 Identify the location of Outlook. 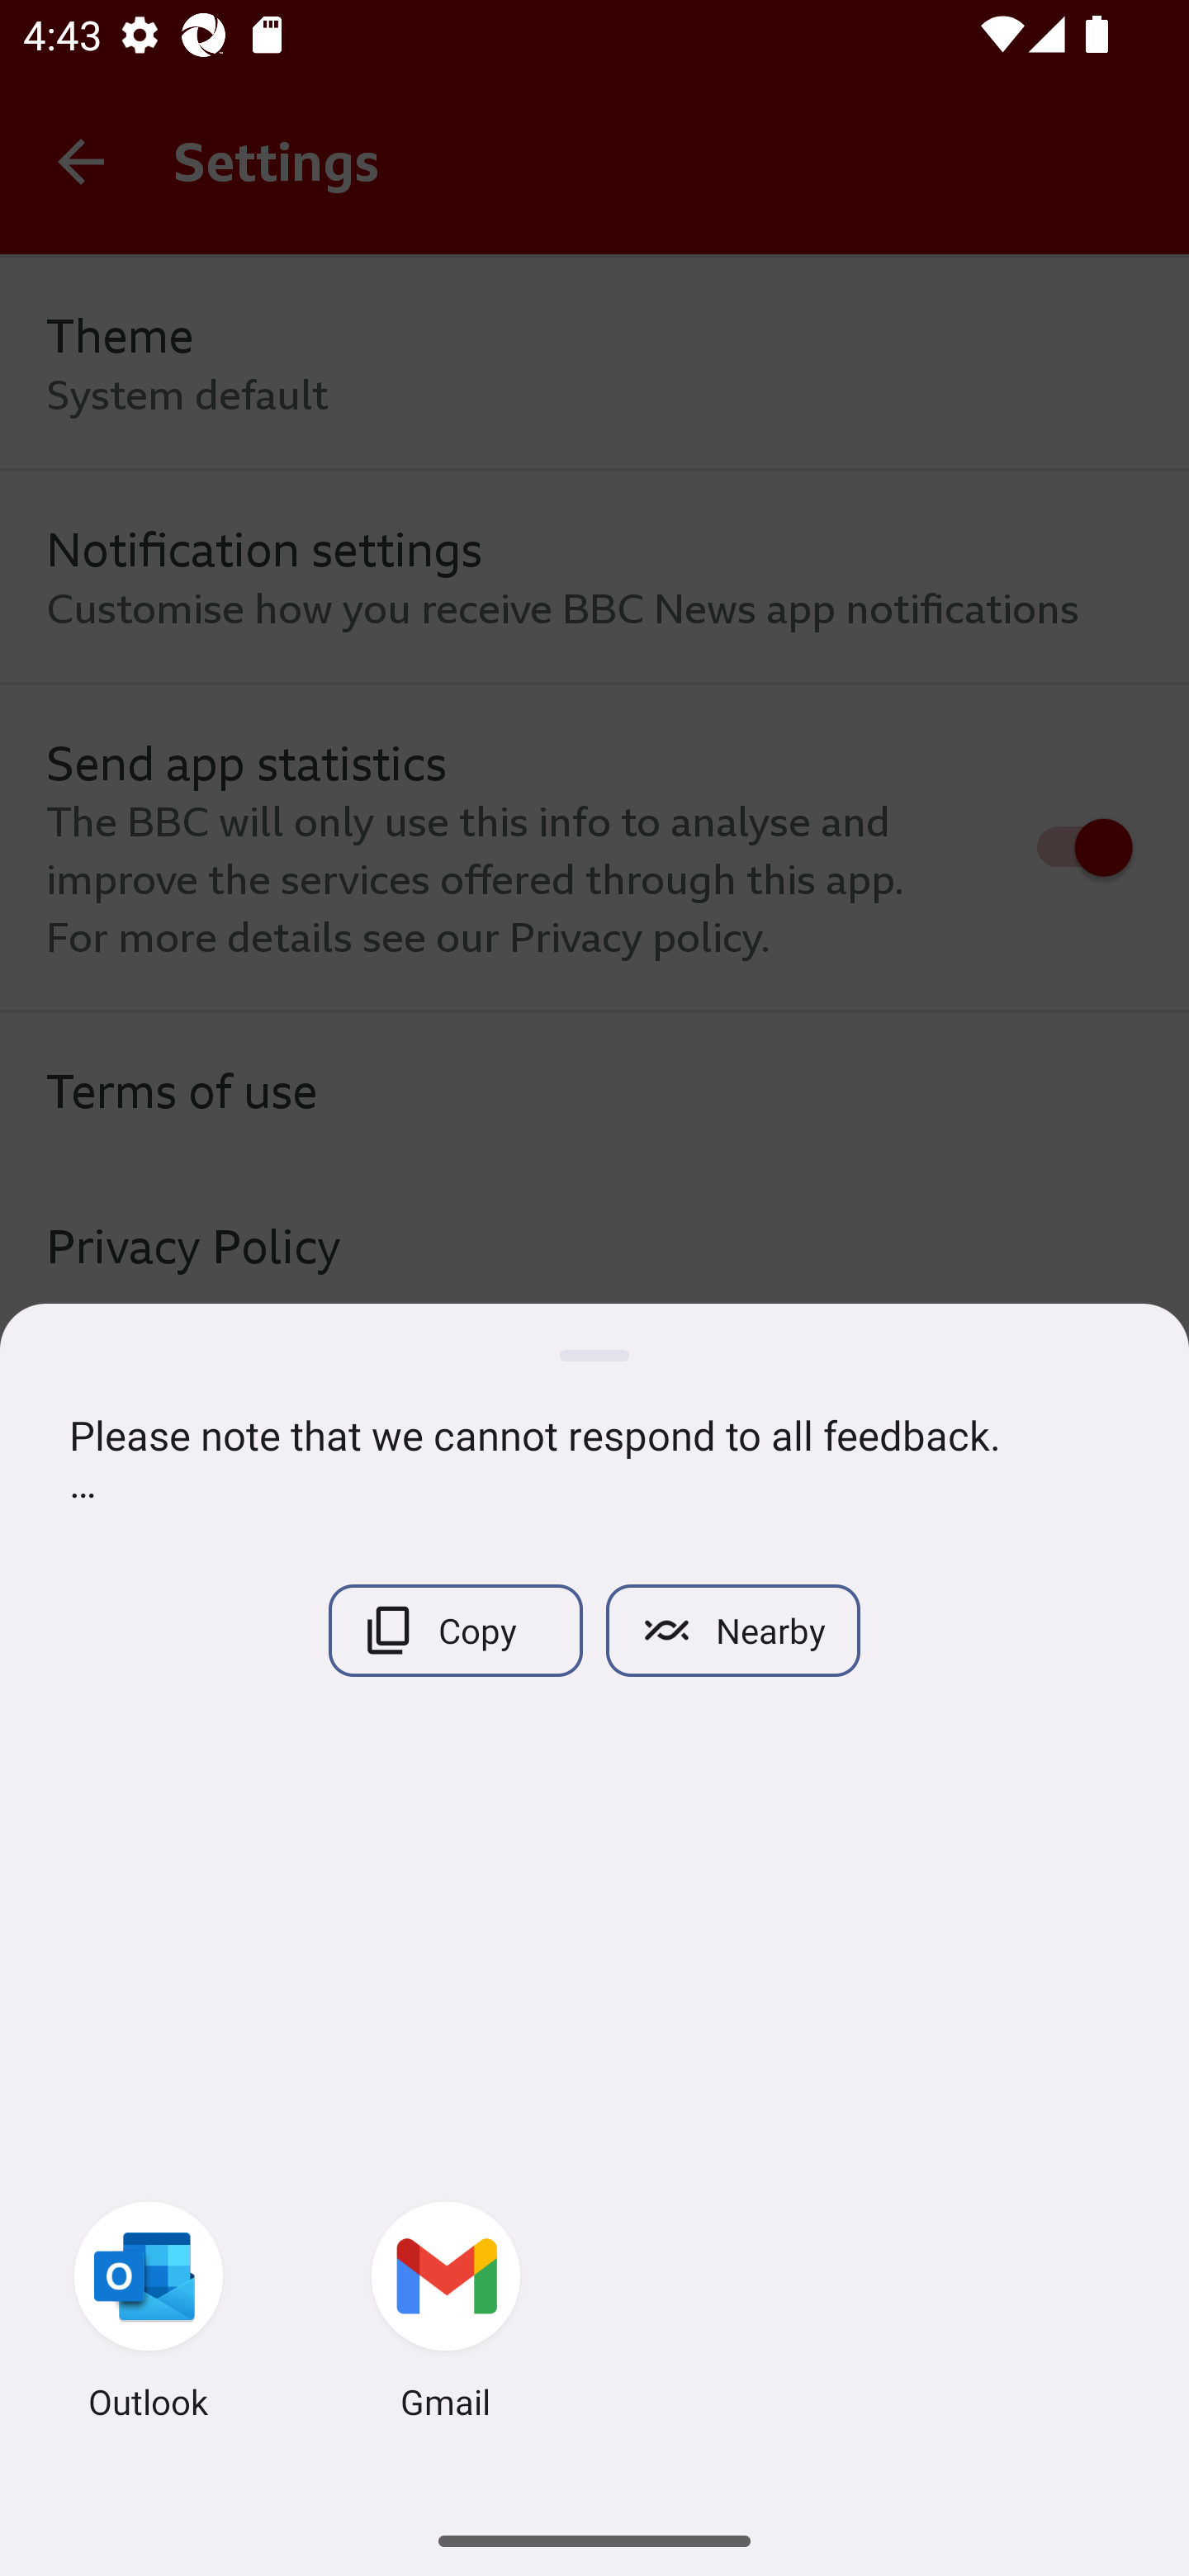
(149, 2315).